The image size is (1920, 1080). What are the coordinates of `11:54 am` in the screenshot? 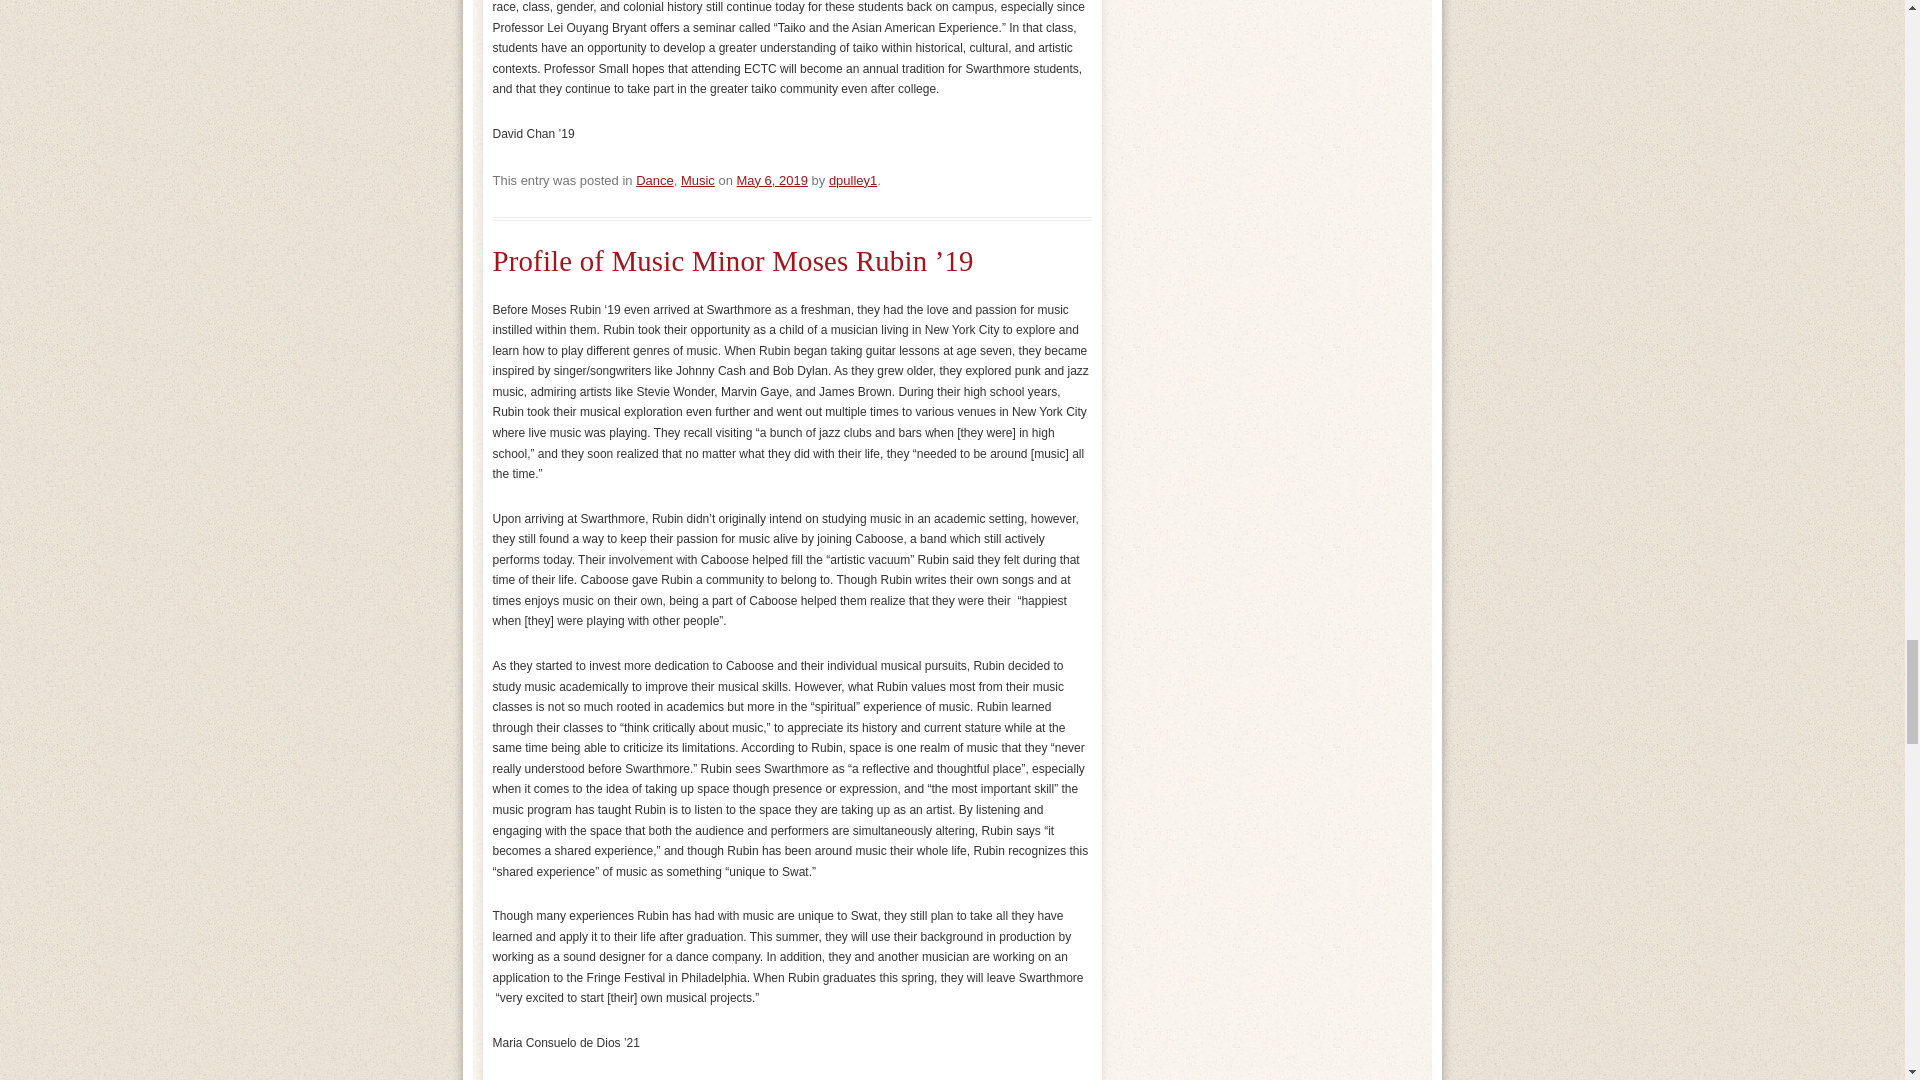 It's located at (770, 180).